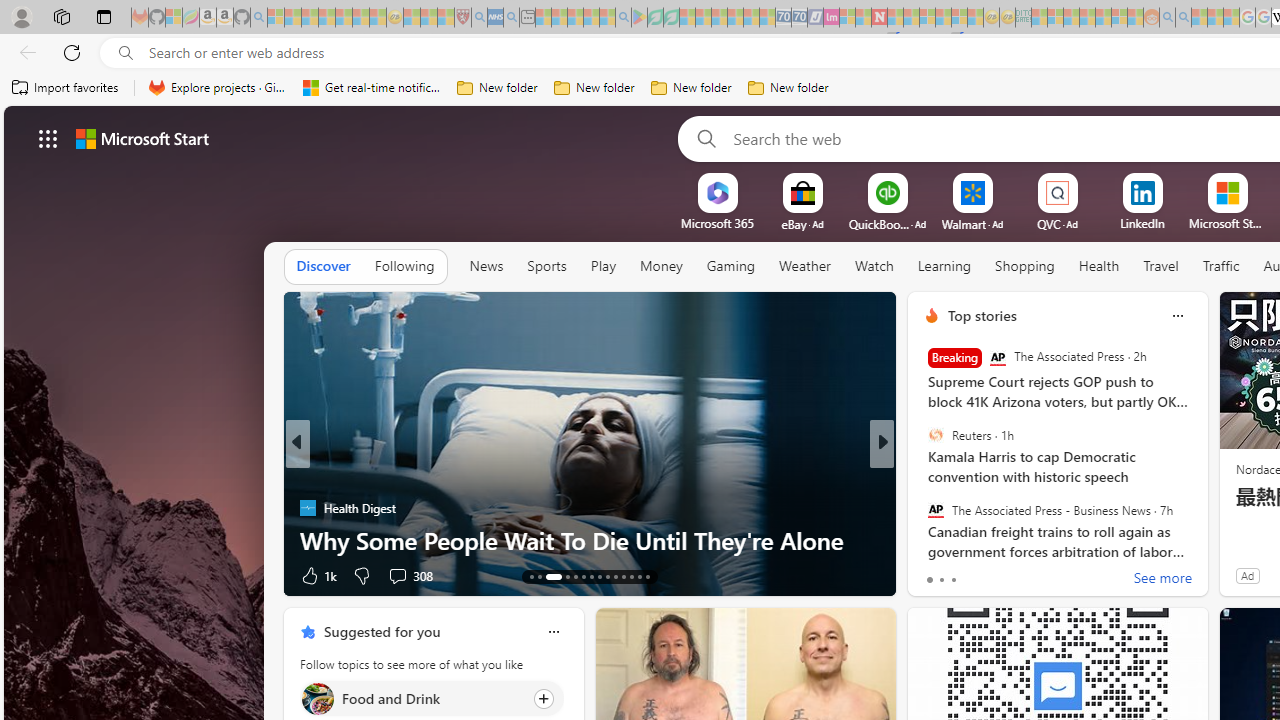 The width and height of the screenshot is (1280, 720). What do you see at coordinates (923, 476) in the screenshot?
I see `Body Network` at bounding box center [923, 476].